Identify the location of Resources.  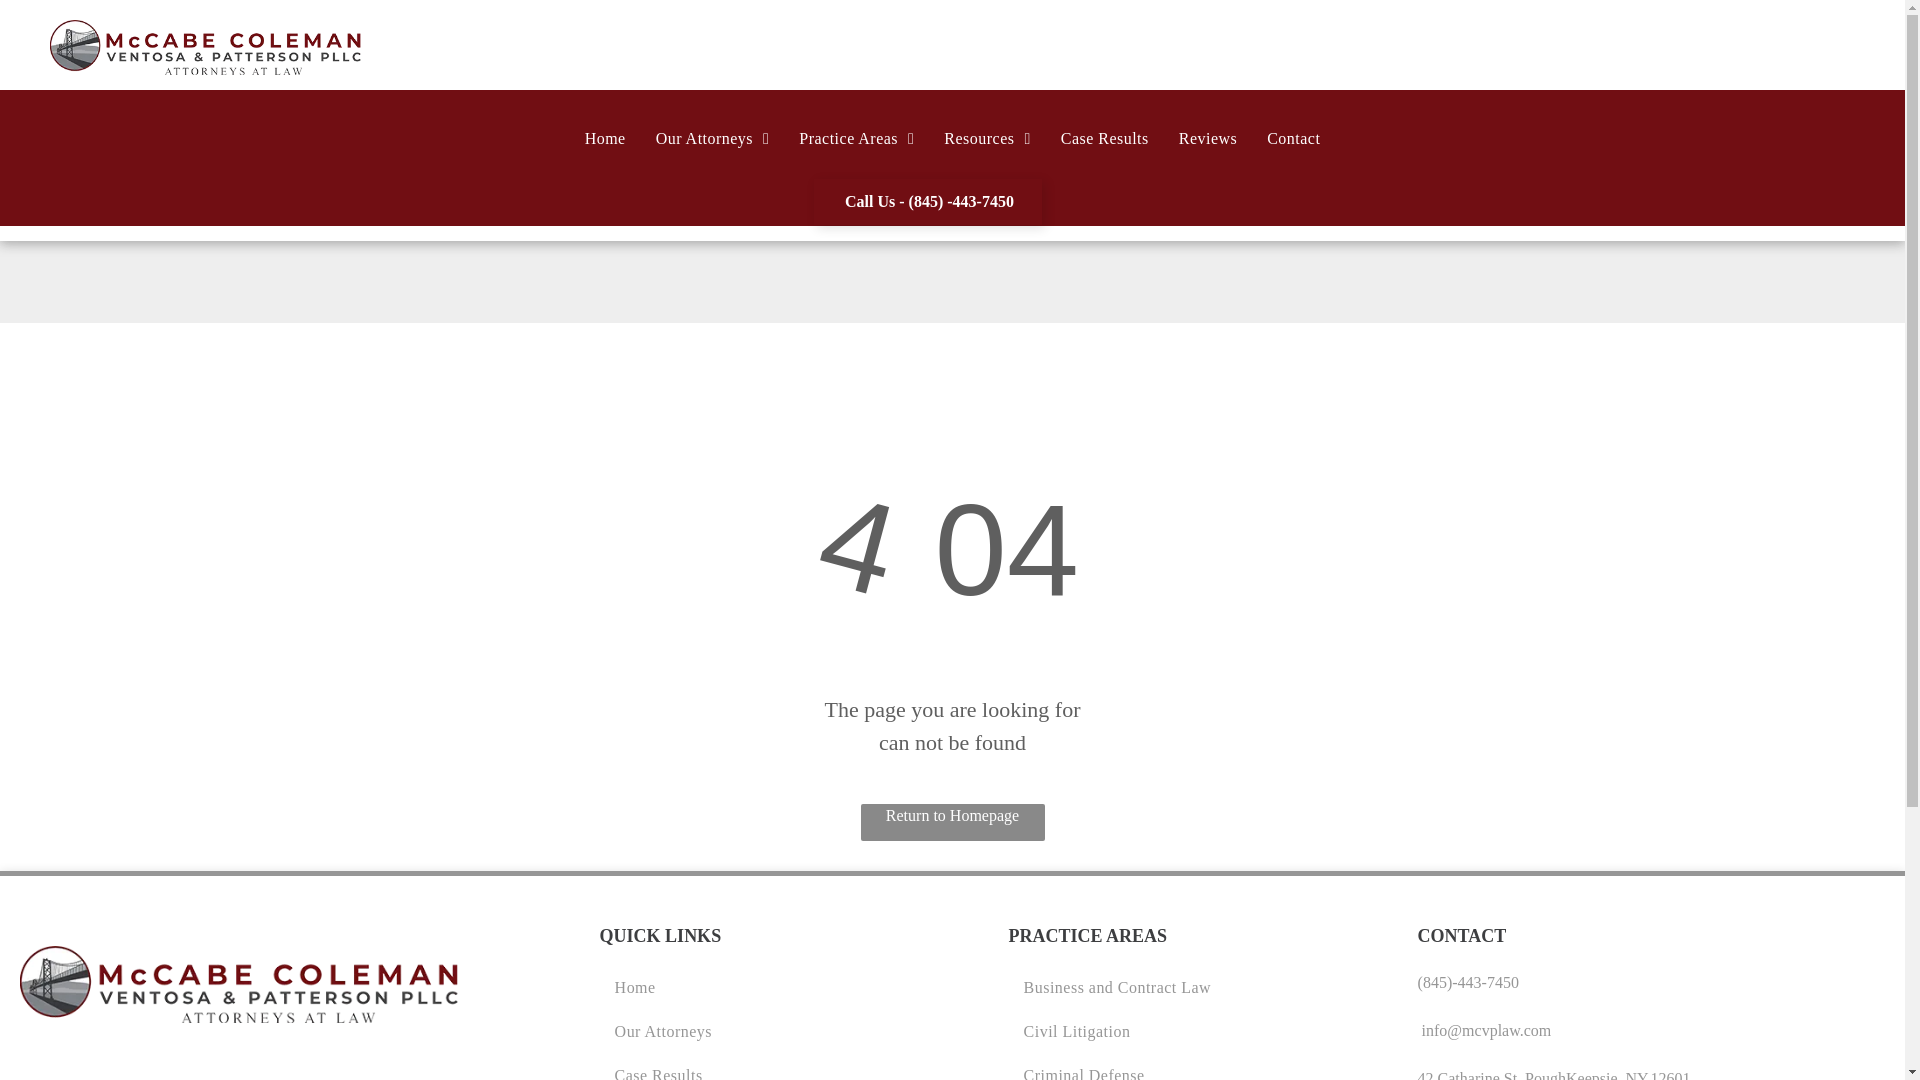
(986, 138).